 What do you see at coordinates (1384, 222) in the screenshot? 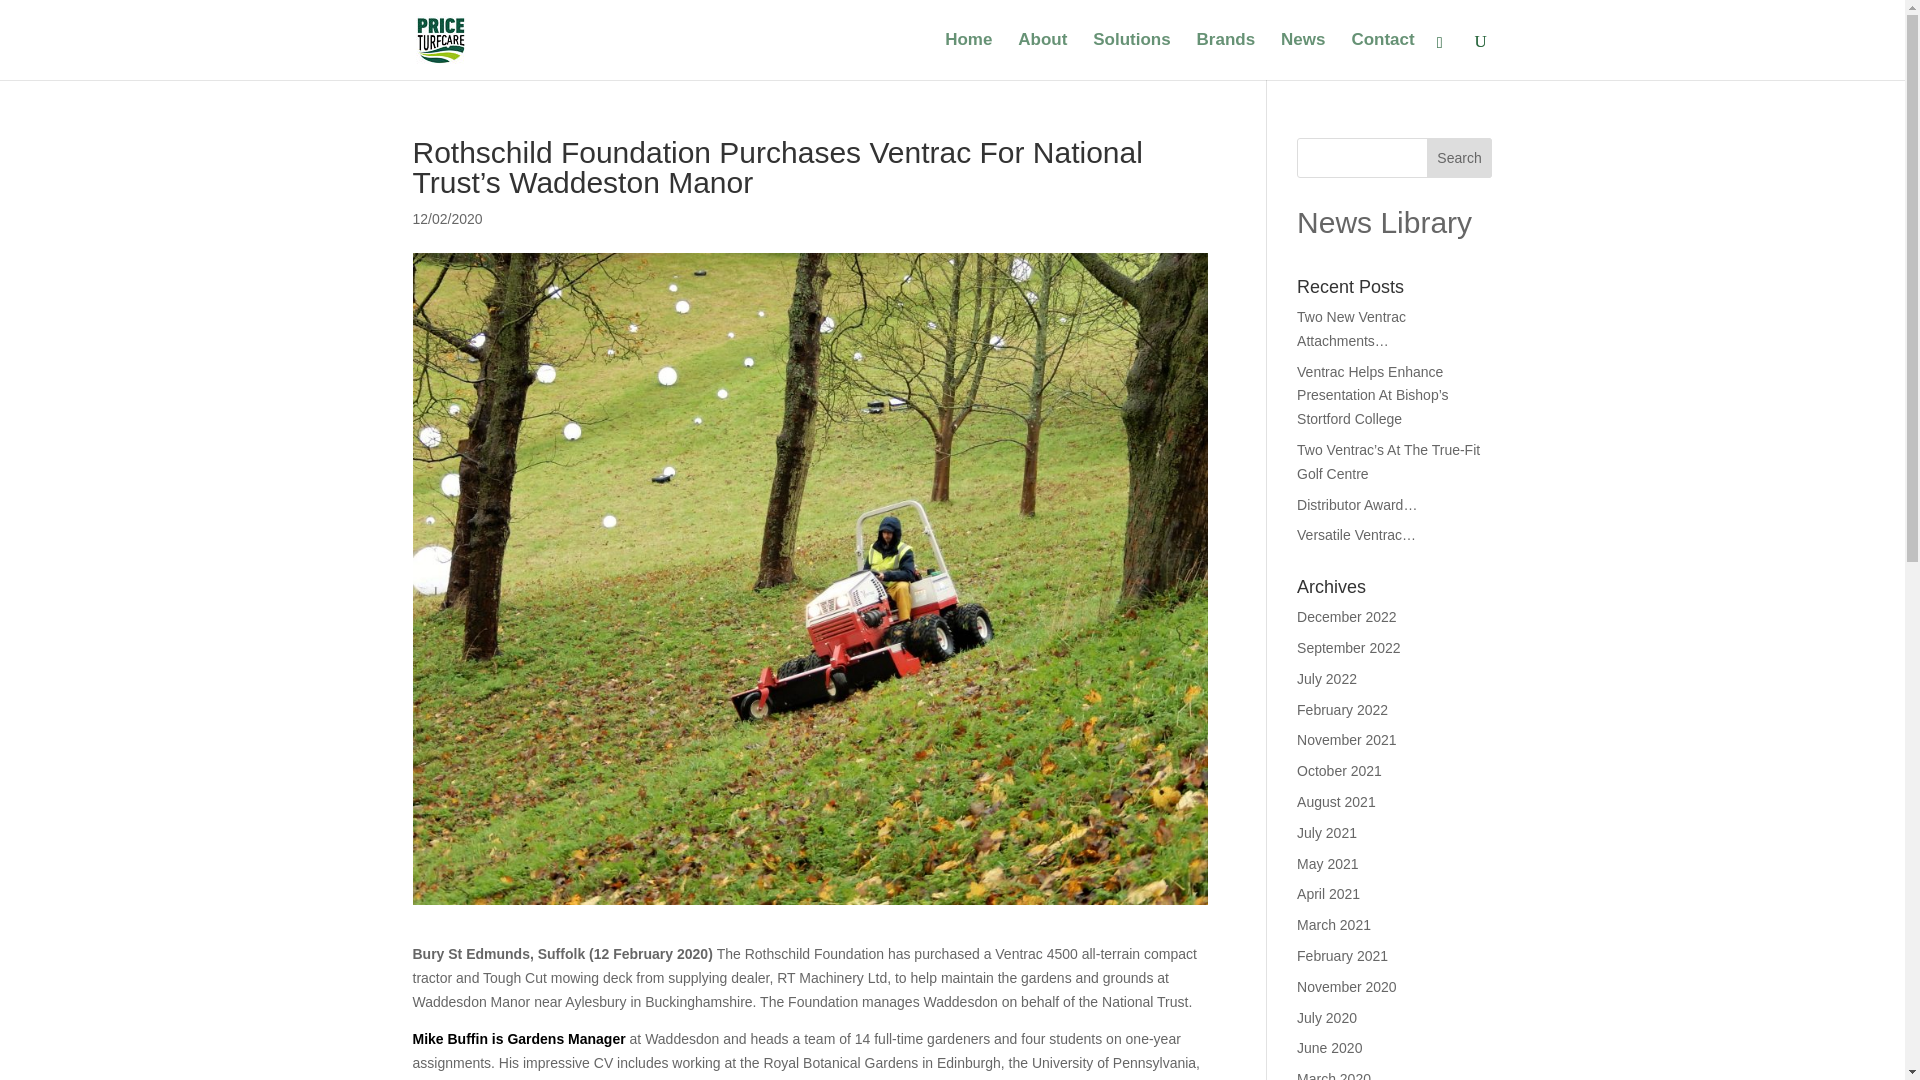
I see `News Library` at bounding box center [1384, 222].